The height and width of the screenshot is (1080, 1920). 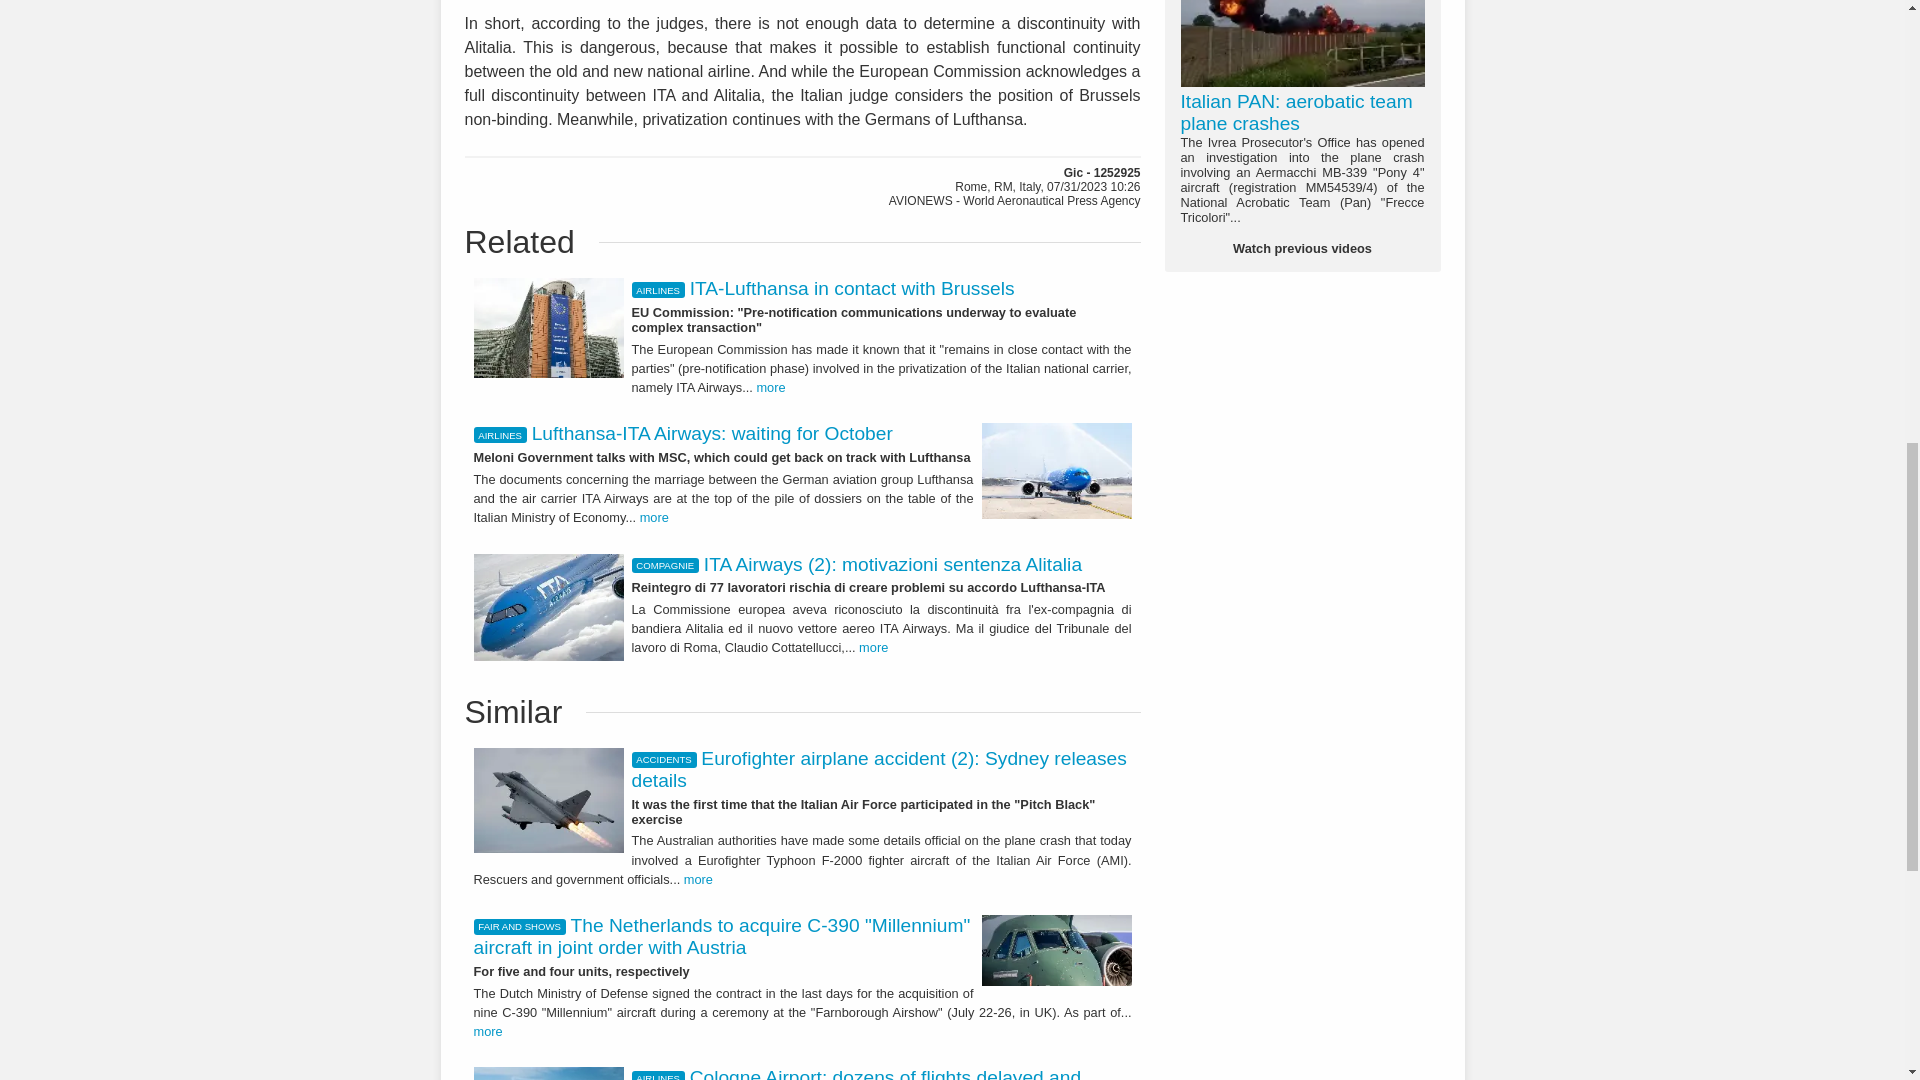 What do you see at coordinates (549, 1074) in the screenshot?
I see `Air view of the Cologne-Bonn Airport` at bounding box center [549, 1074].